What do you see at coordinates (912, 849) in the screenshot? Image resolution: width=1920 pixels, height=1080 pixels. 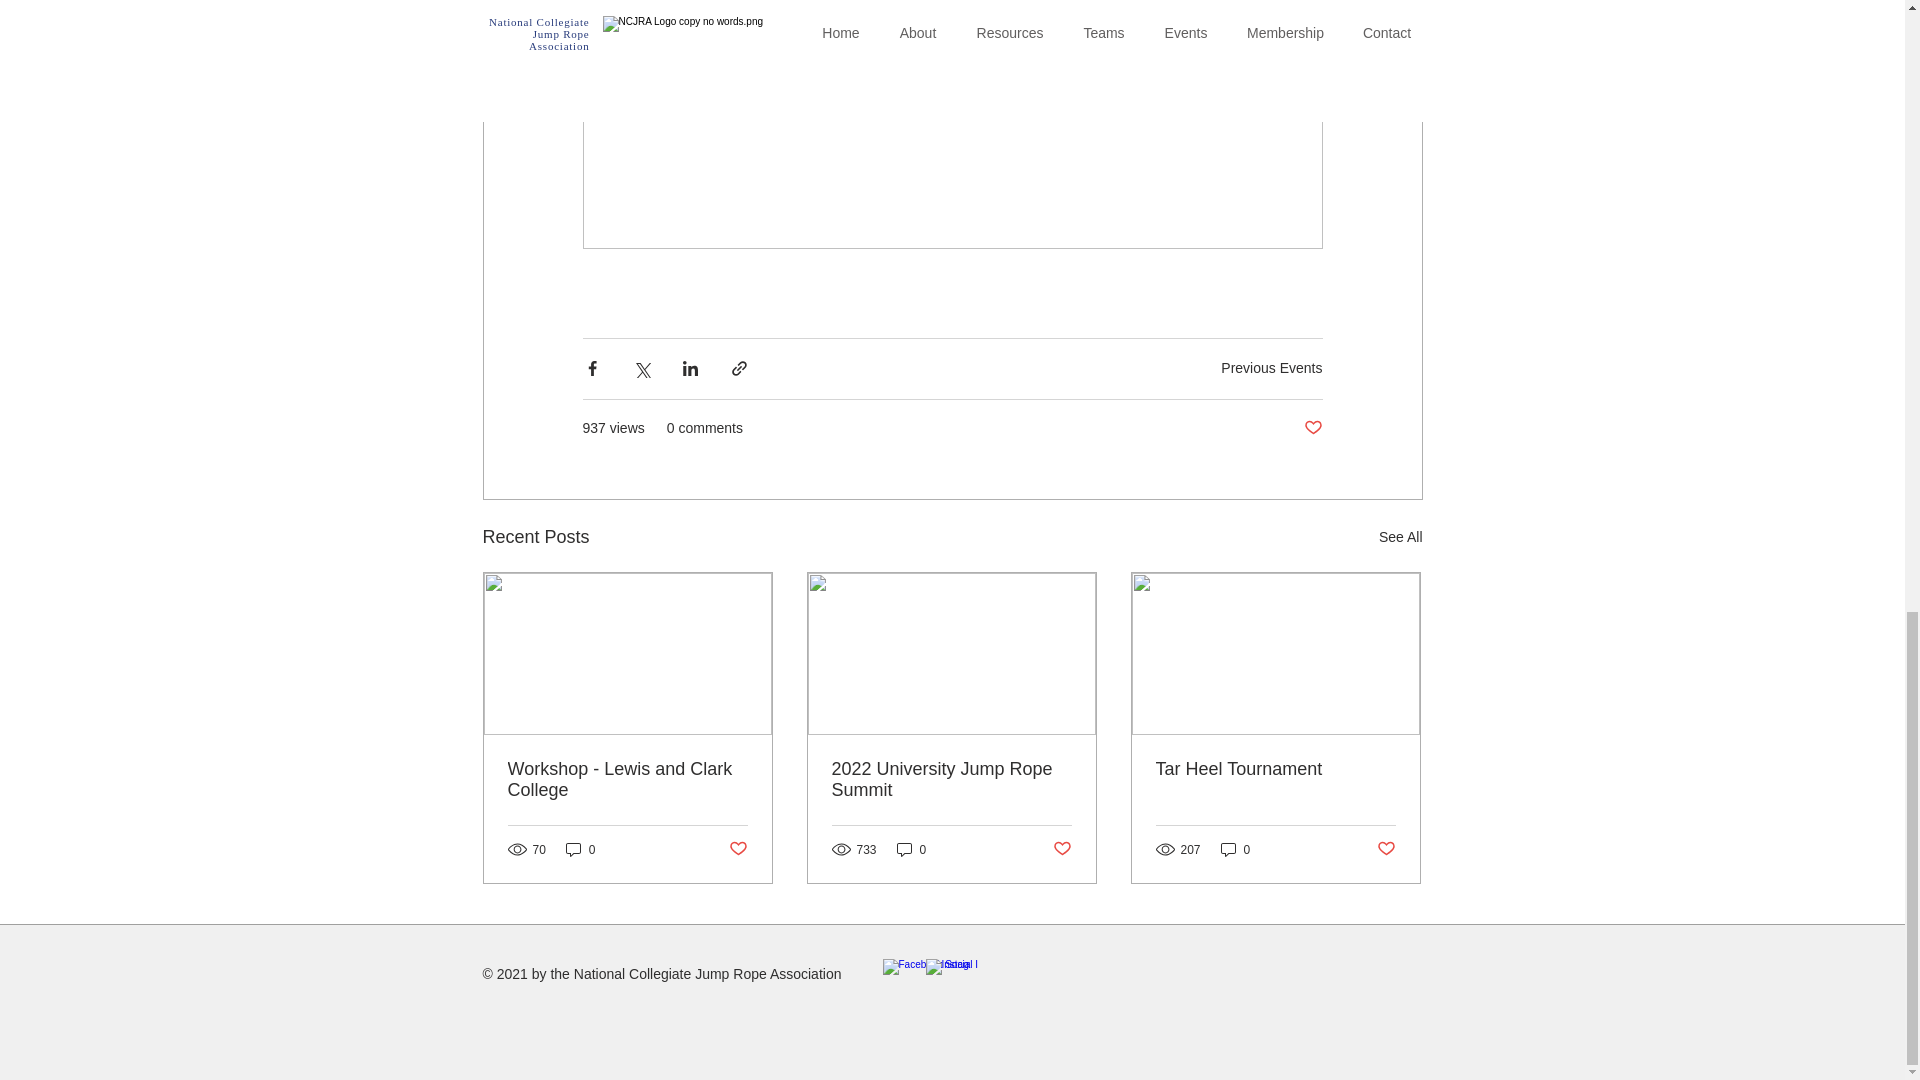 I see `0` at bounding box center [912, 849].